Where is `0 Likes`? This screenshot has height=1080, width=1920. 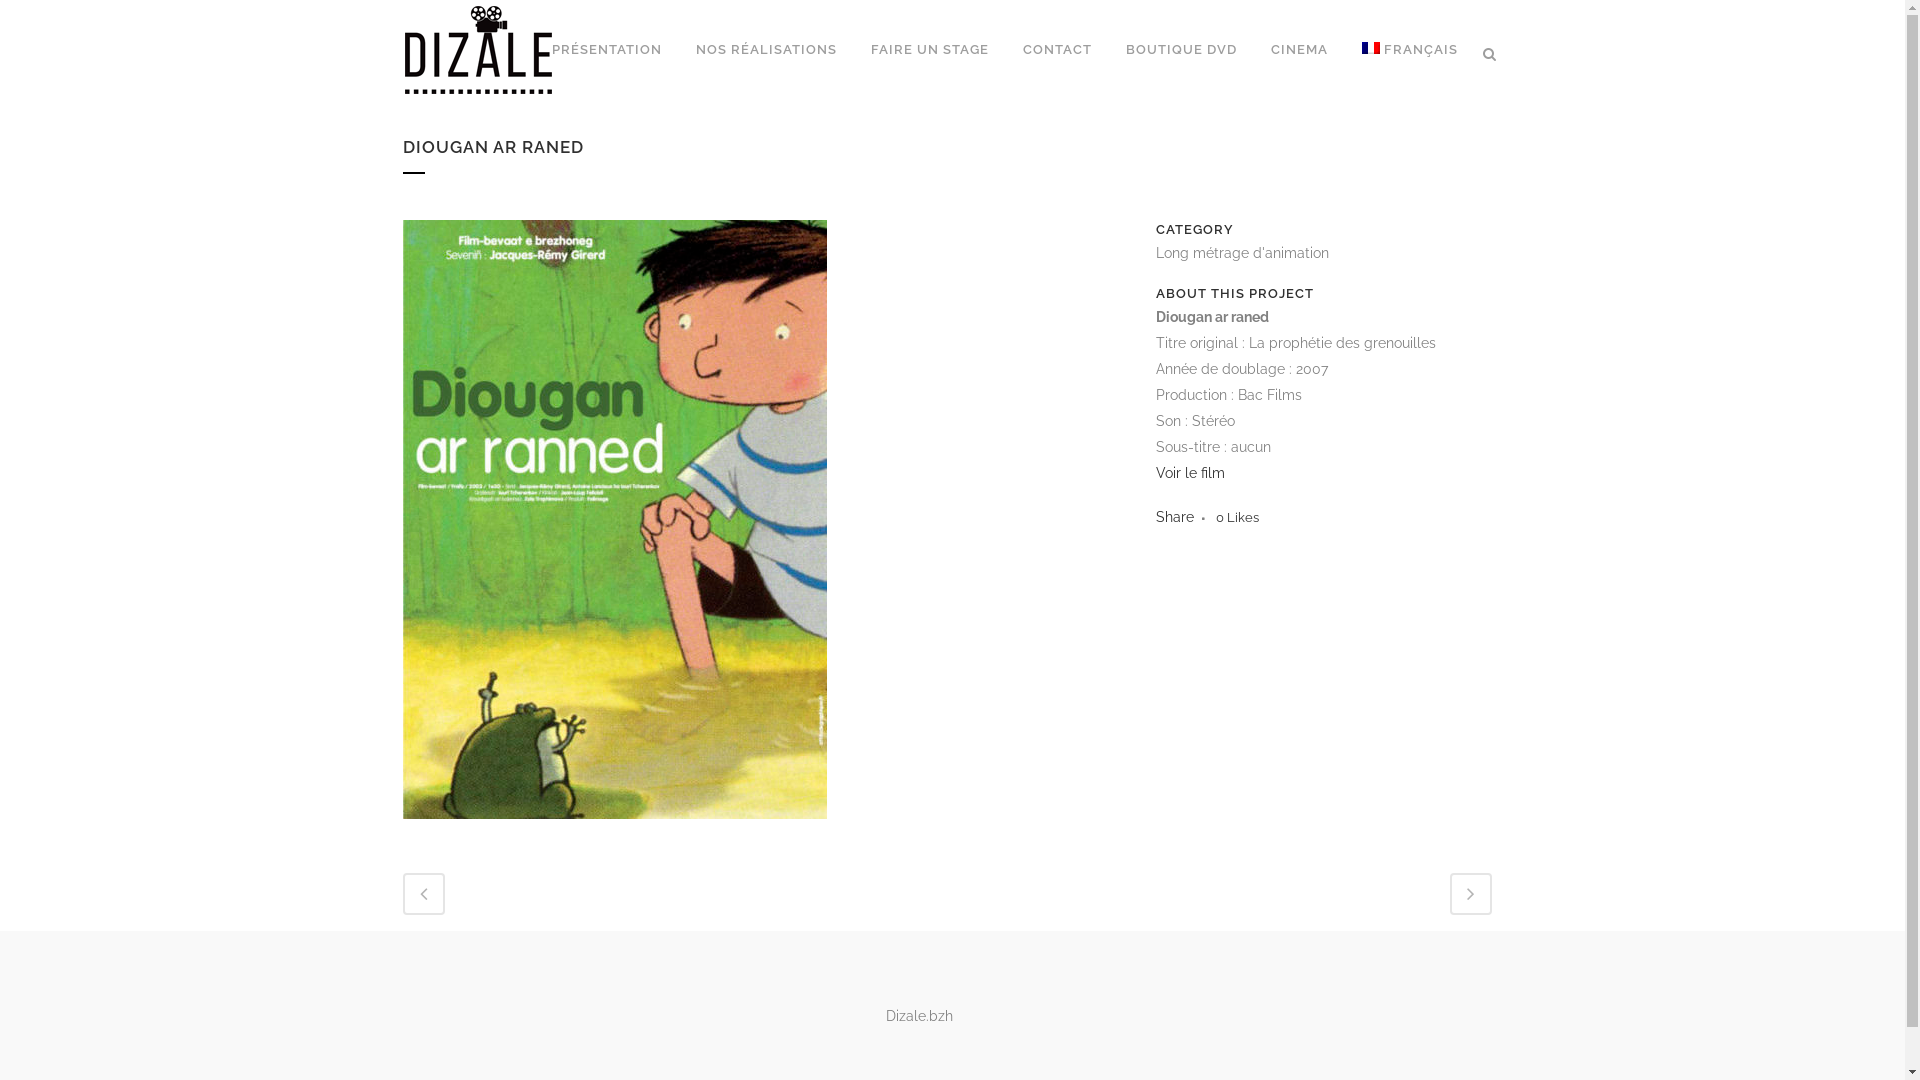 0 Likes is located at coordinates (1238, 518).